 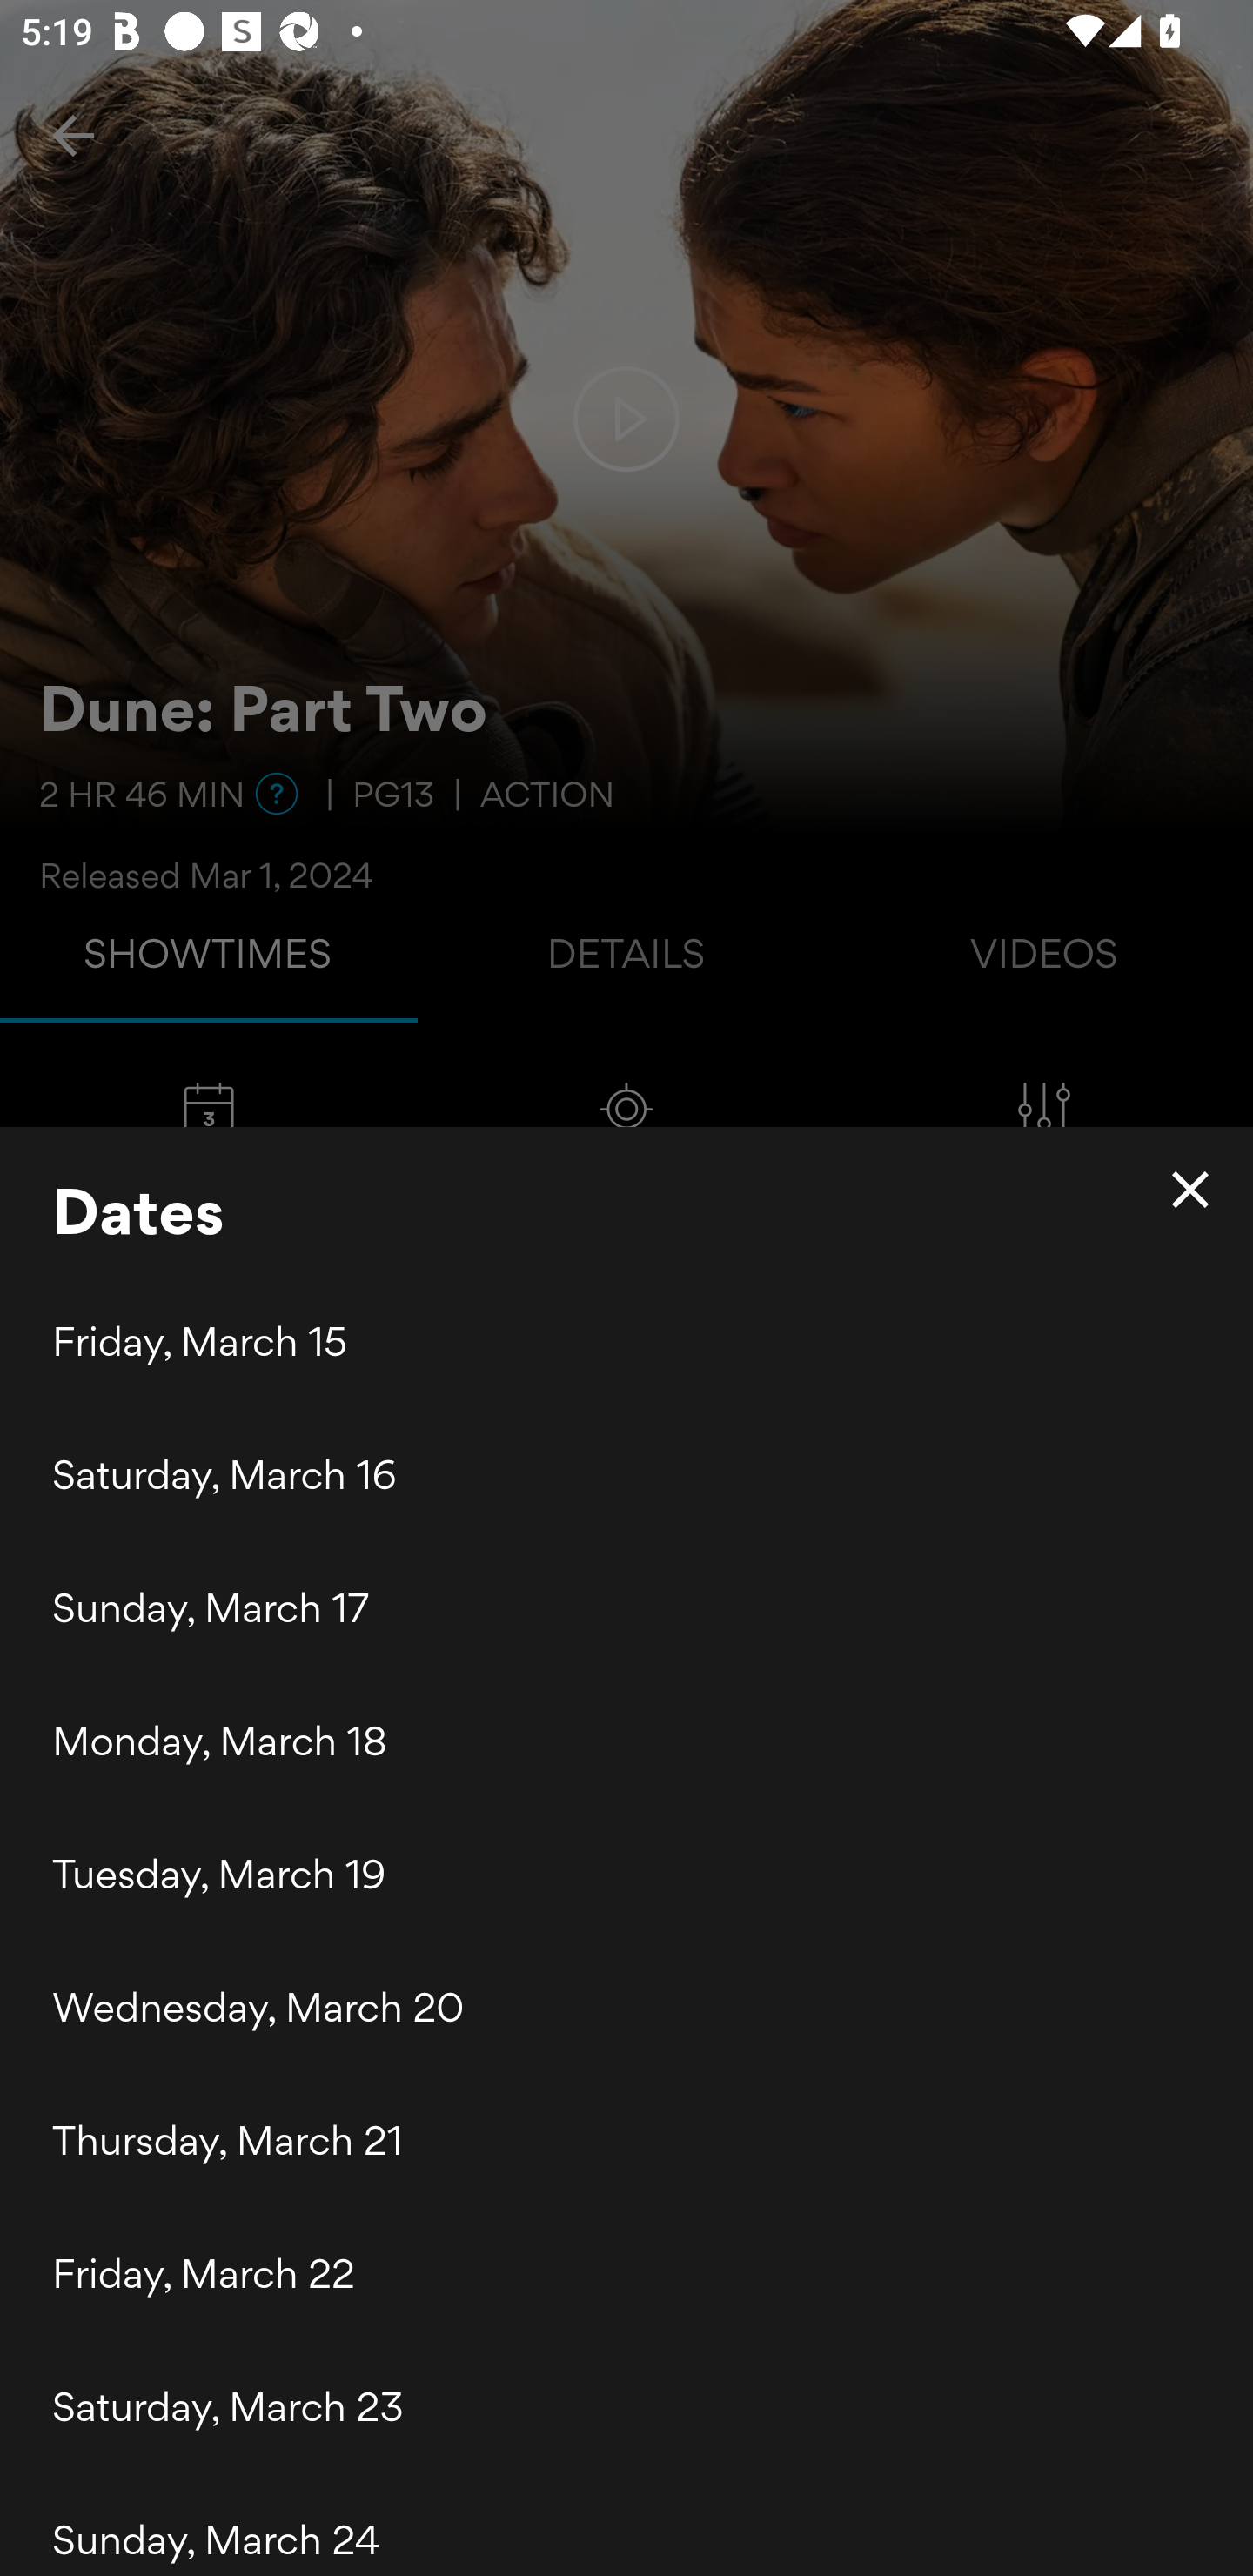 What do you see at coordinates (626, 1607) in the screenshot?
I see `Sunday, March 17` at bounding box center [626, 1607].